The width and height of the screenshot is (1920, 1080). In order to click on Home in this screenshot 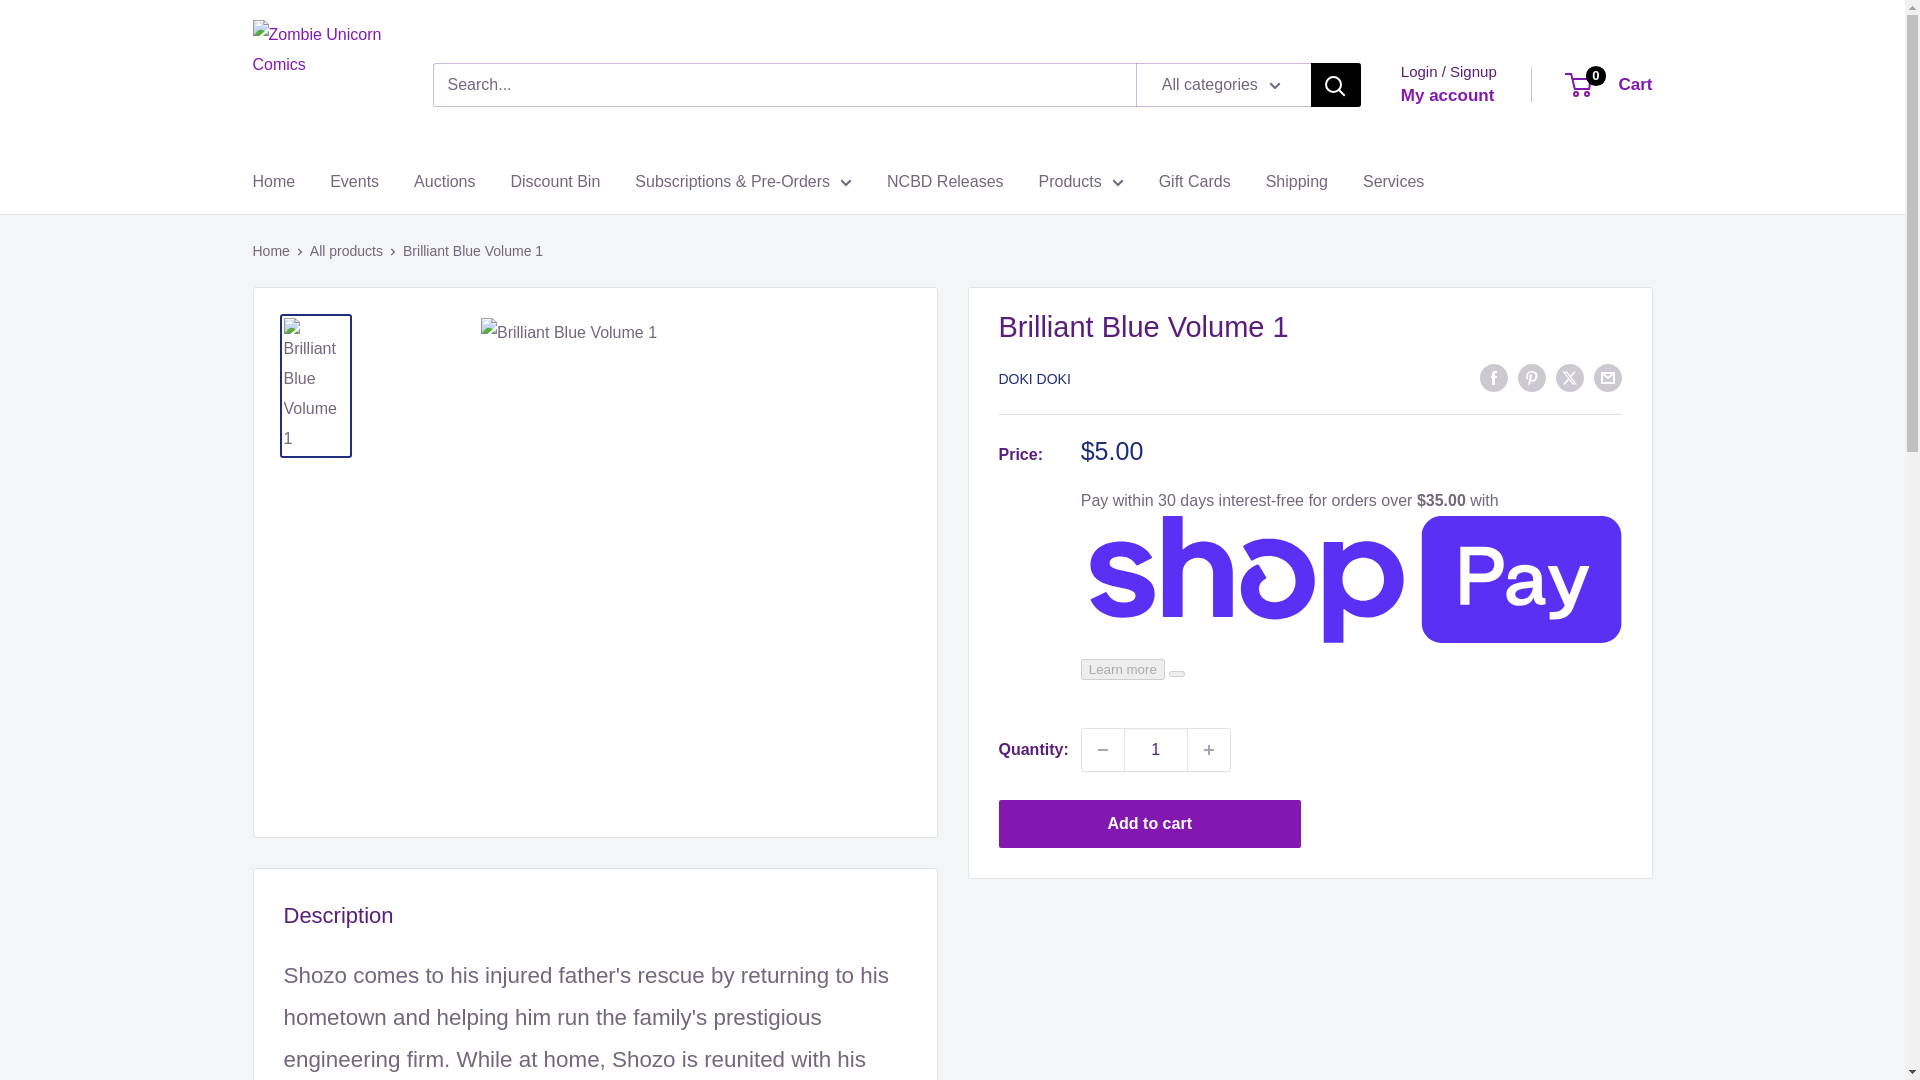, I will do `click(444, 182)`.